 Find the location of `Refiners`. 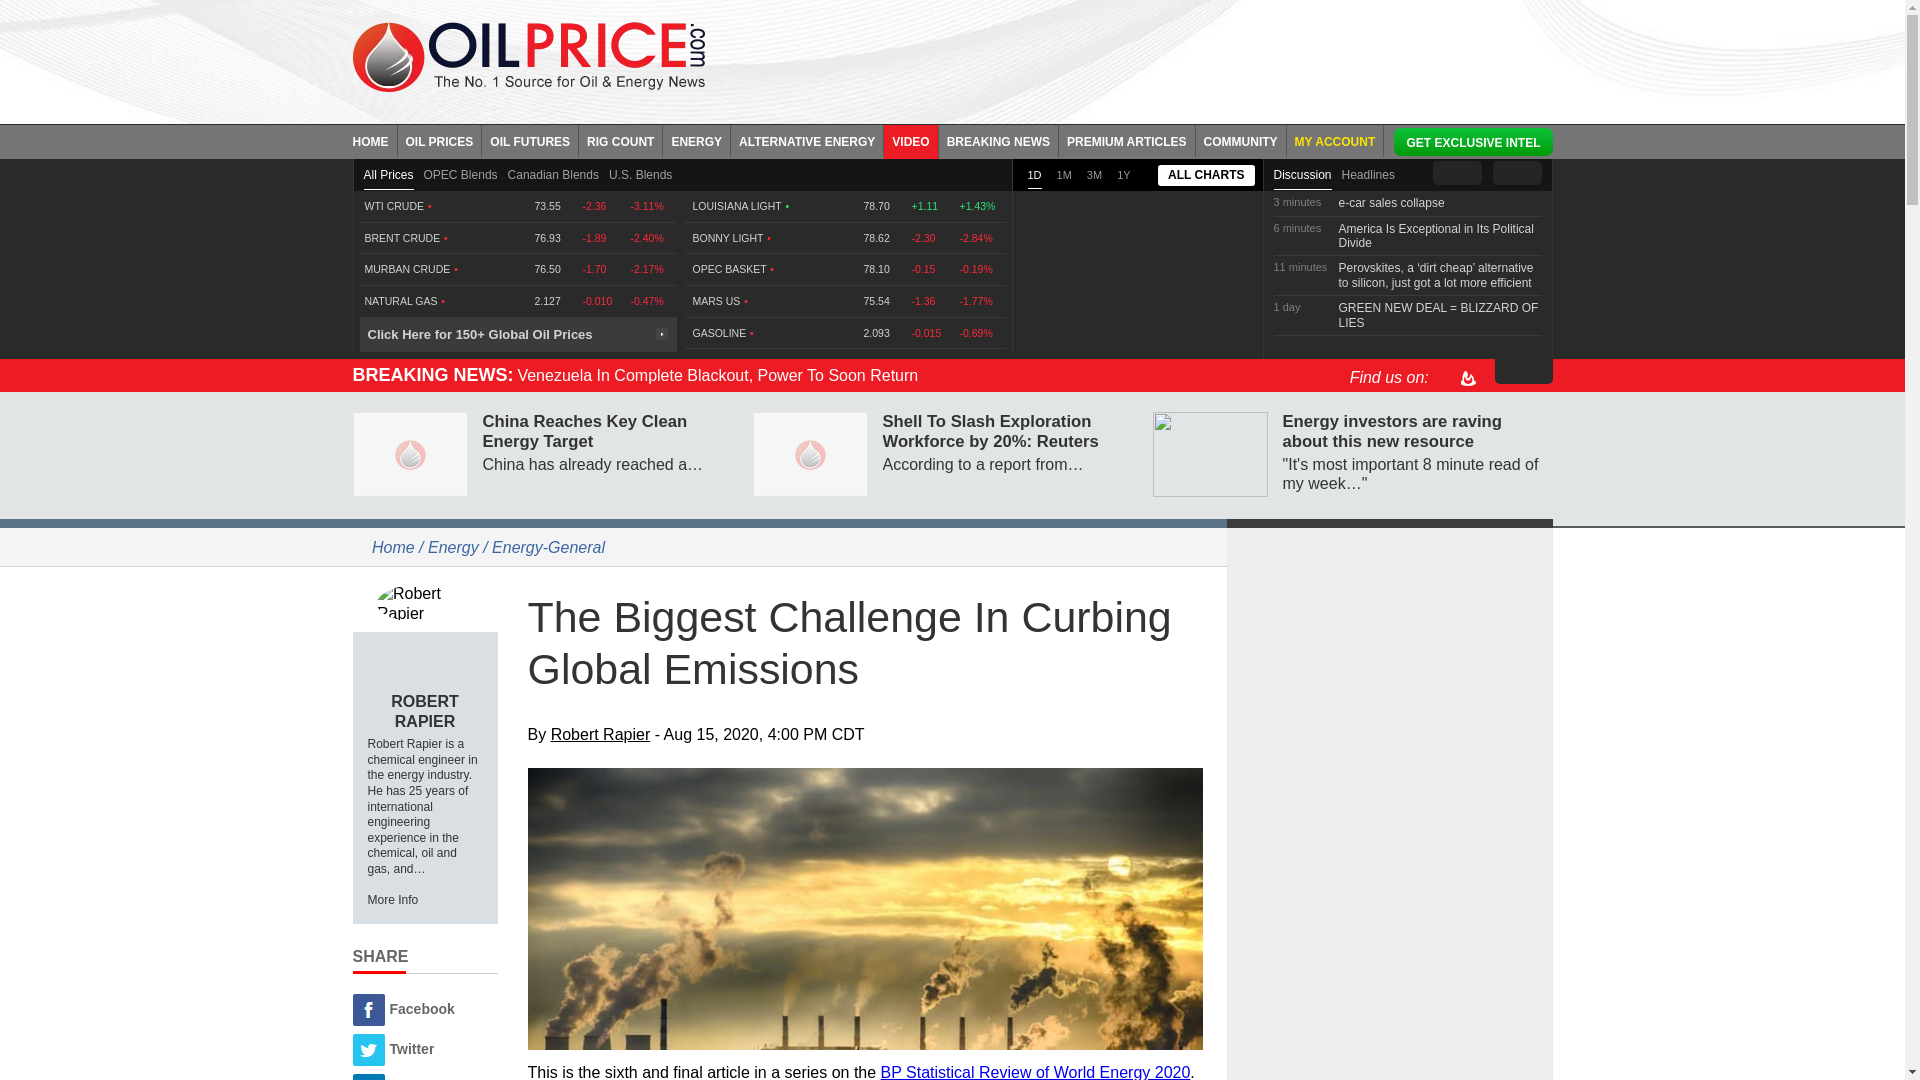

Refiners is located at coordinates (866, 908).